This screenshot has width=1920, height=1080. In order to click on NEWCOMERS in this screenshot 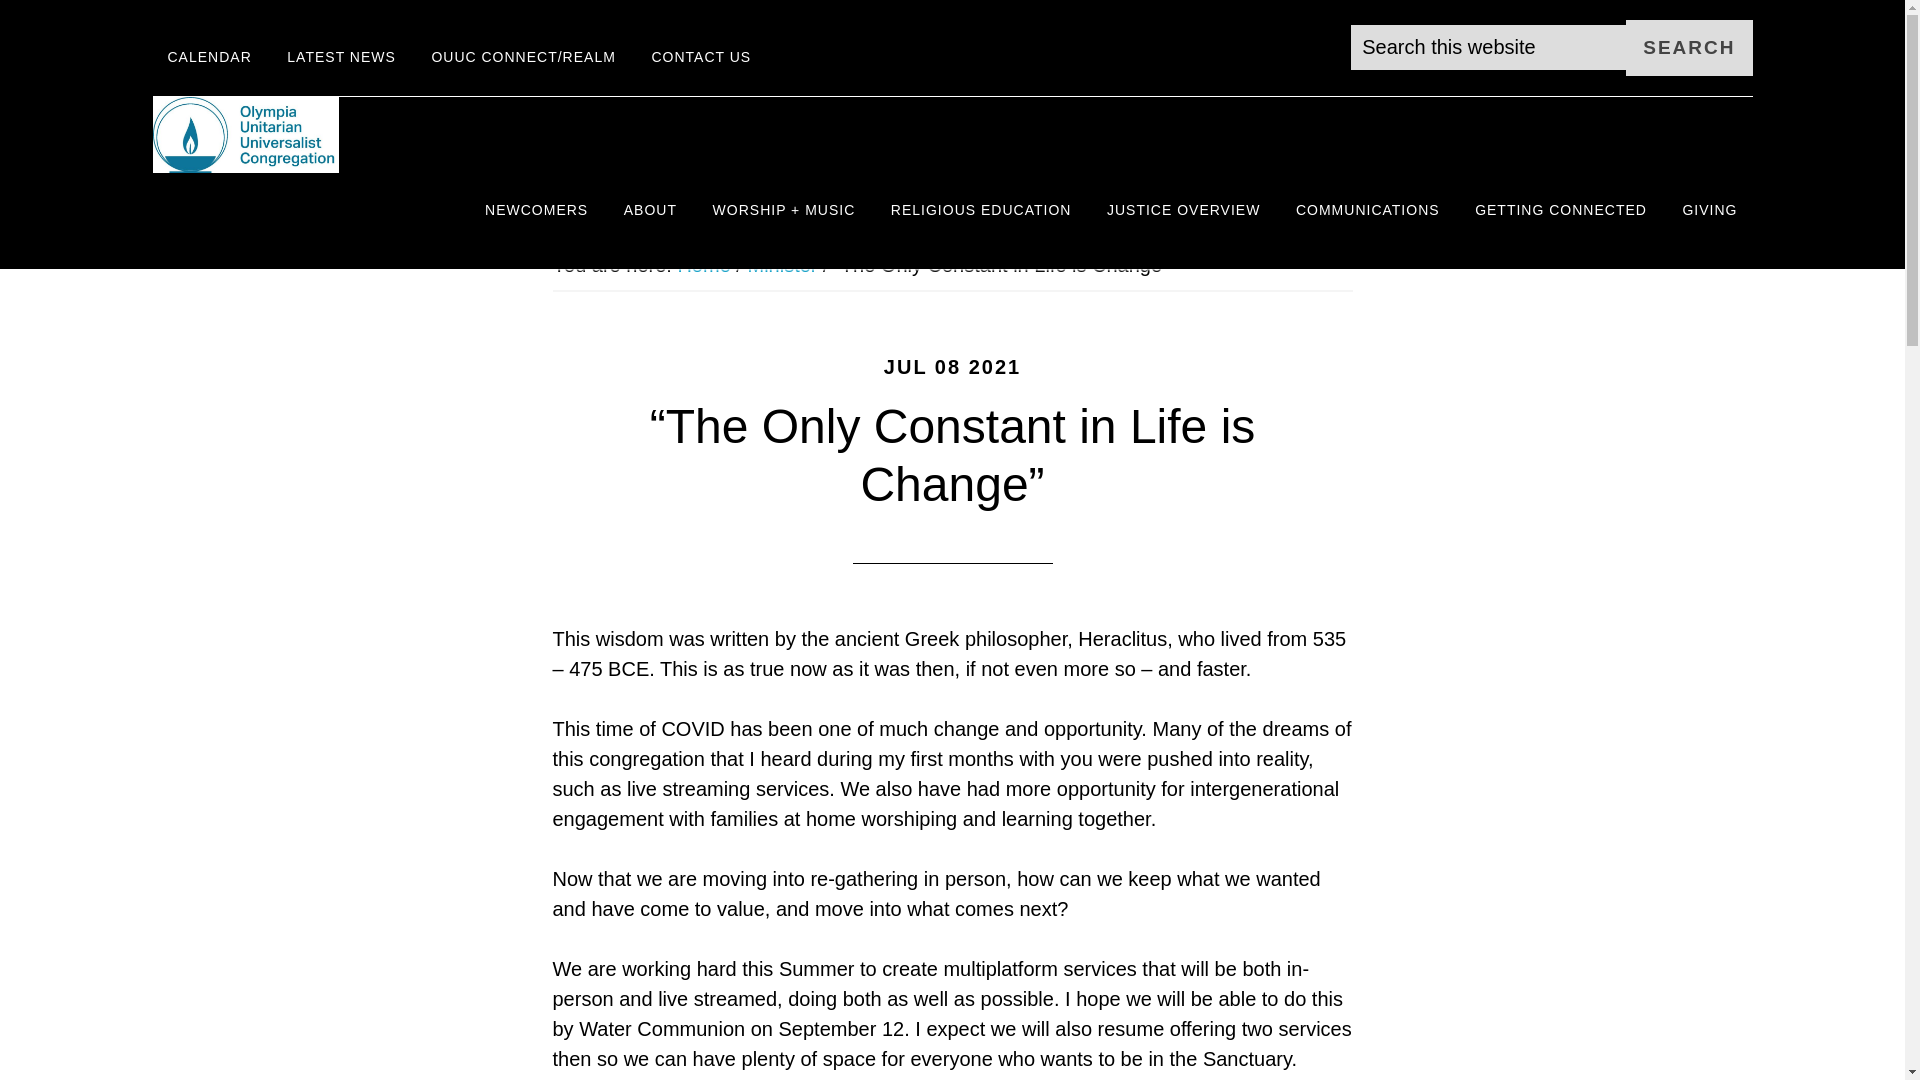, I will do `click(536, 210)`.